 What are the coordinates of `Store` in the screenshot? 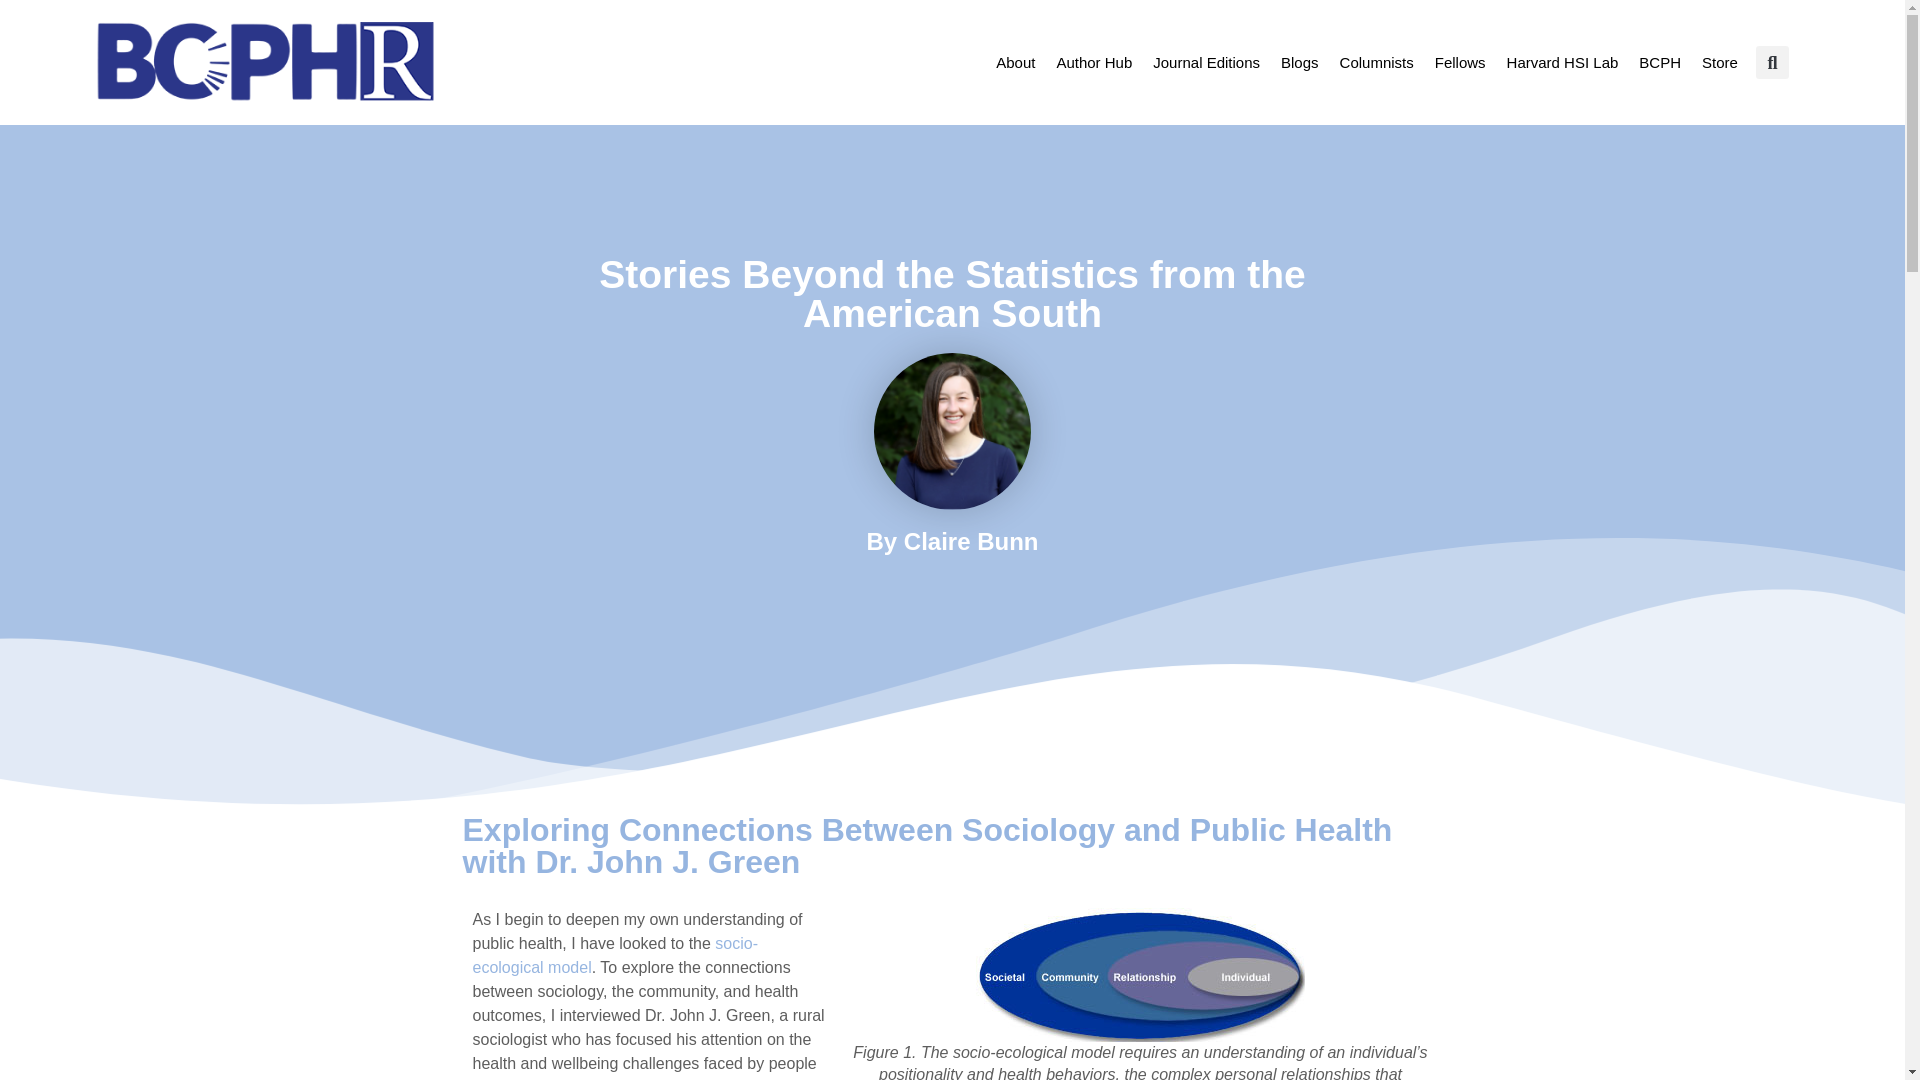 It's located at (1720, 62).